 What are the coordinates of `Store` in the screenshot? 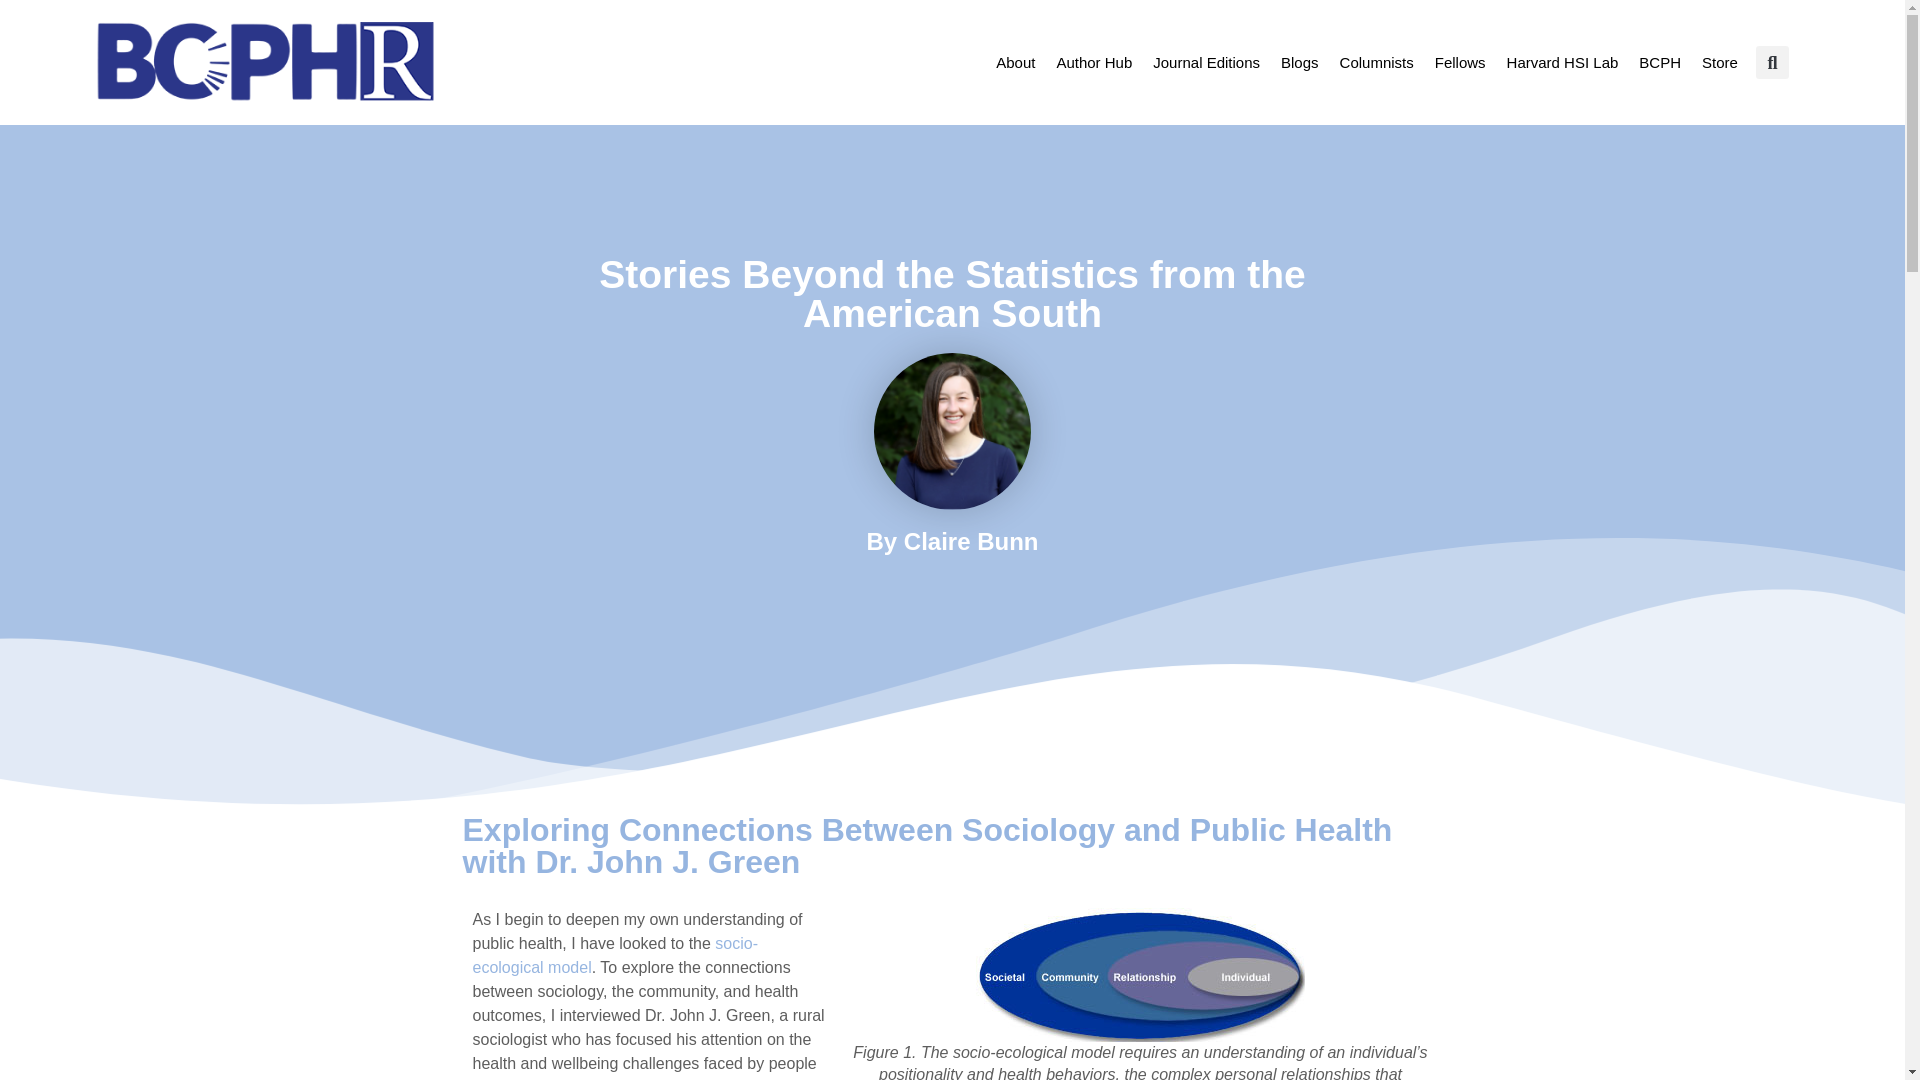 It's located at (1720, 62).